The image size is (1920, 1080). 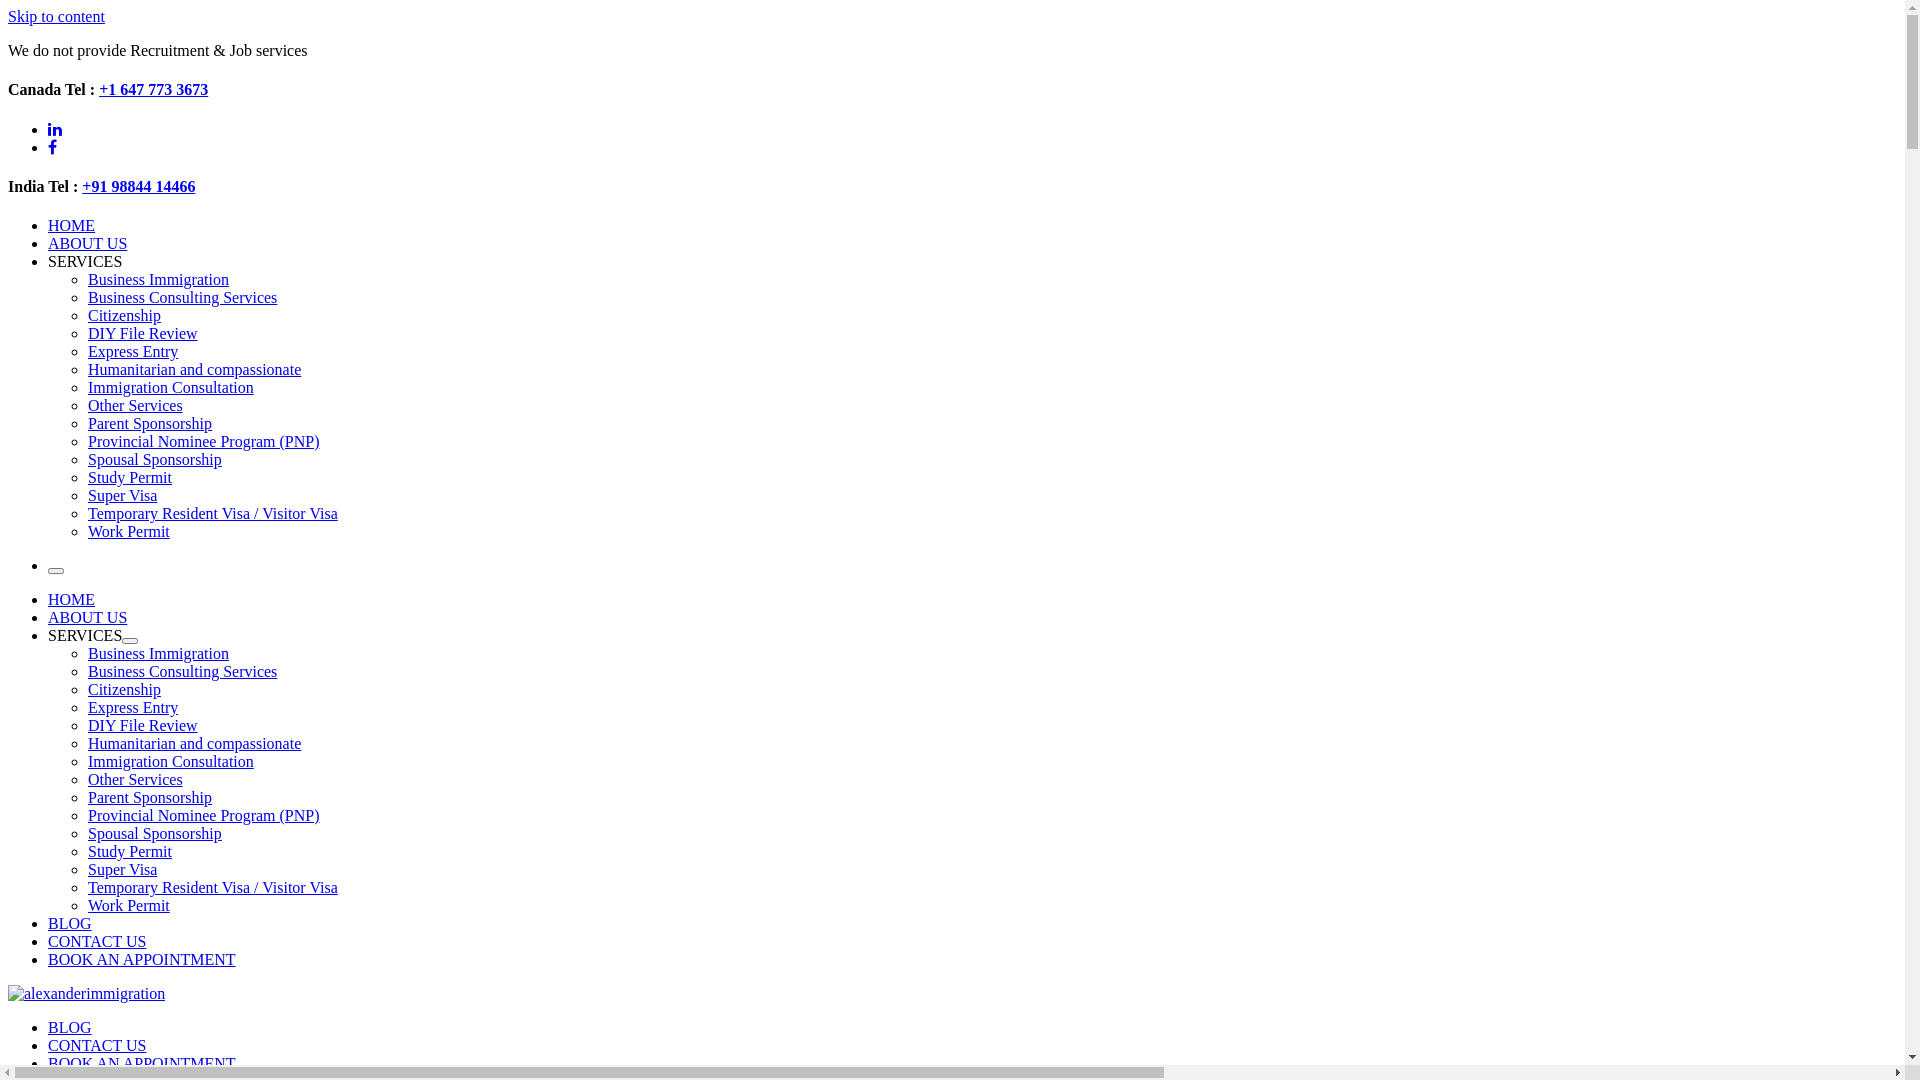 I want to click on Immigration Consultation, so click(x=171, y=388).